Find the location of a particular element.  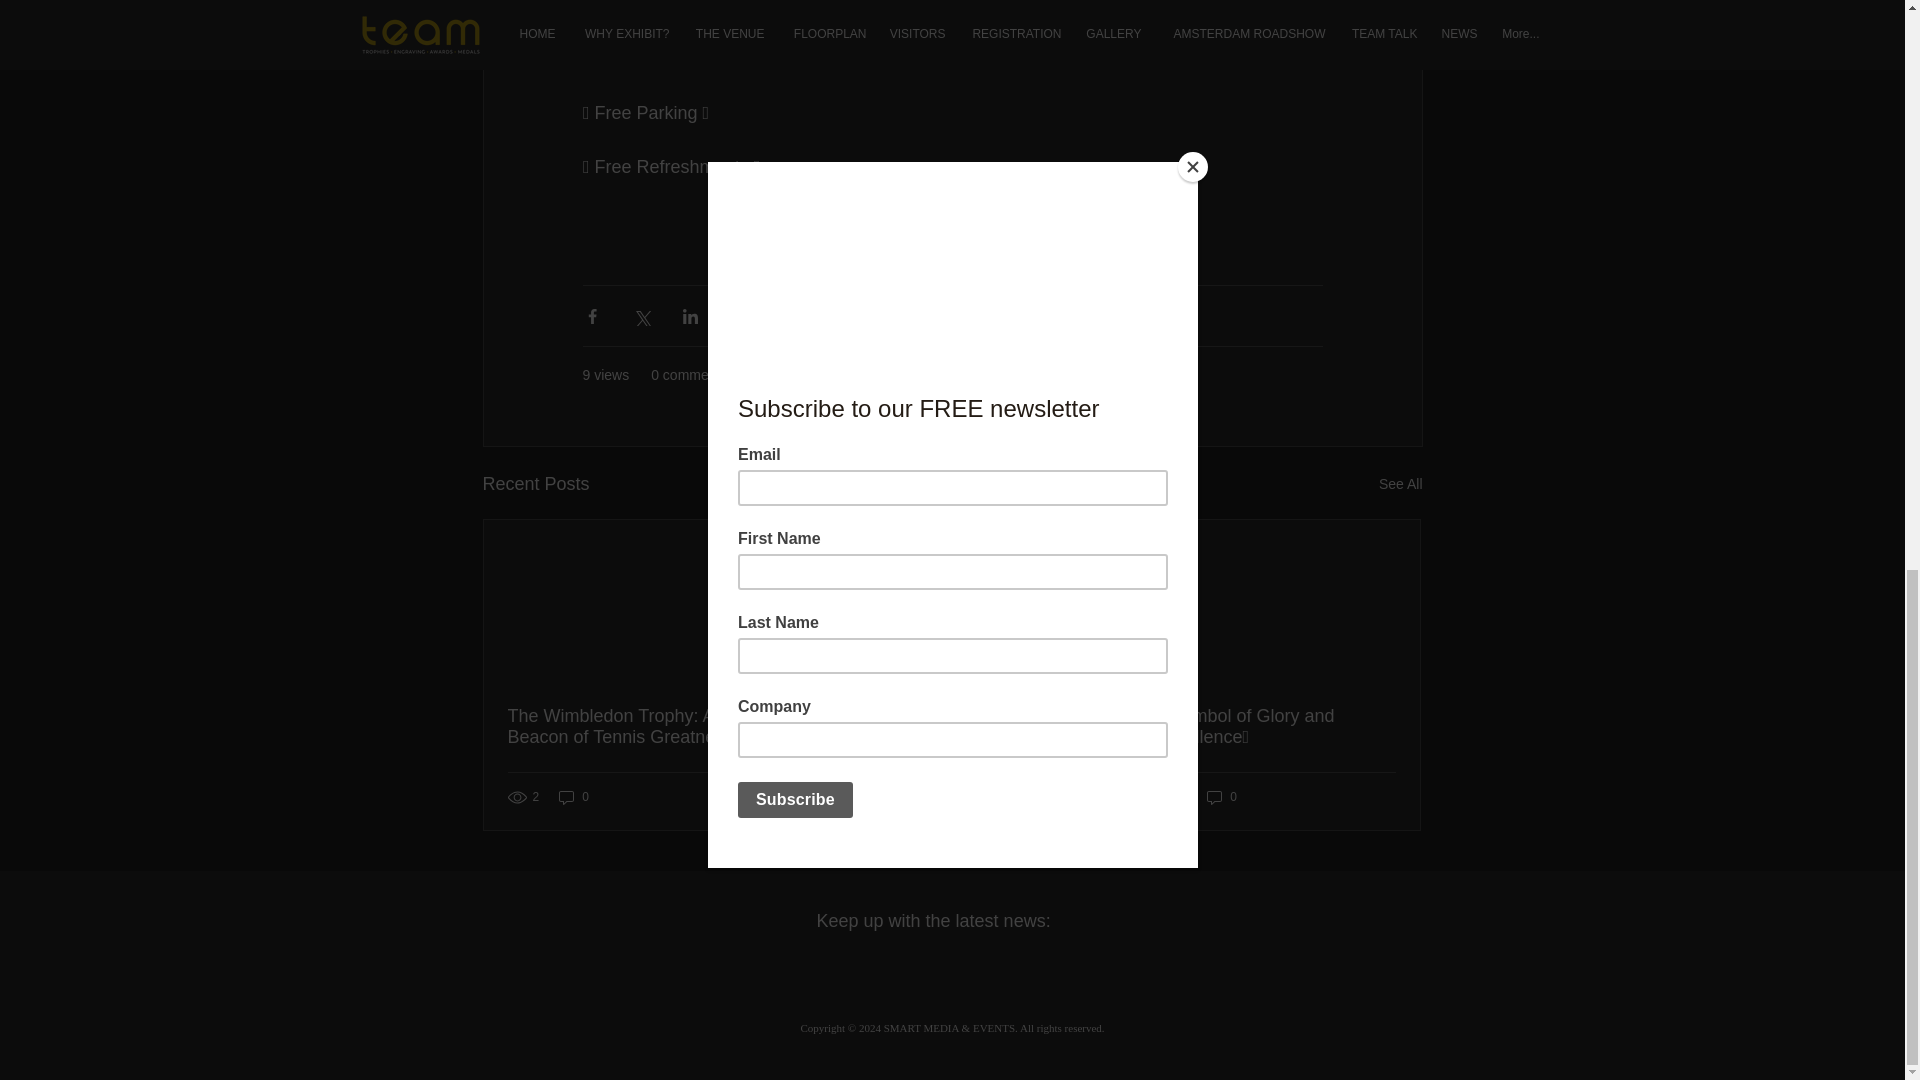

TEAM Roadshow 2025 Announces Show Dates is located at coordinates (951, 727).